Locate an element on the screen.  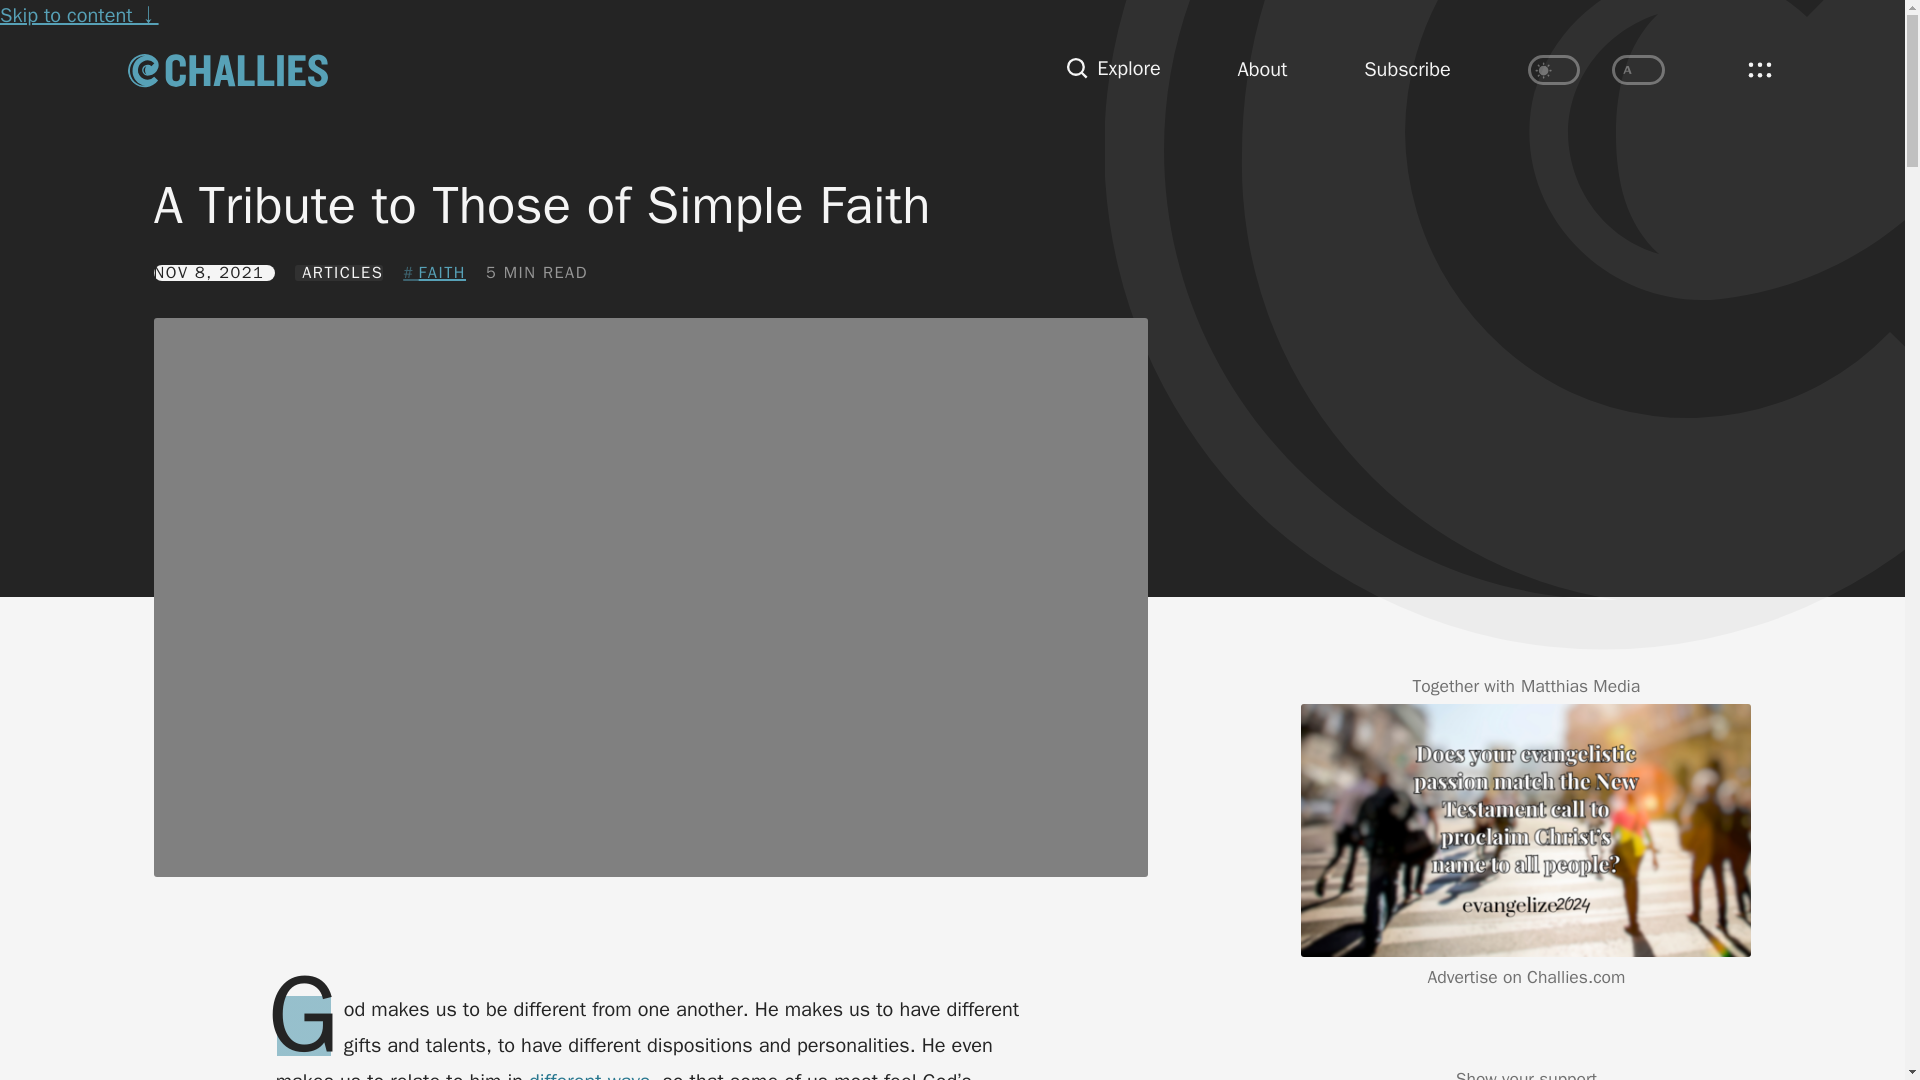
Challies logo is located at coordinates (228, 68).